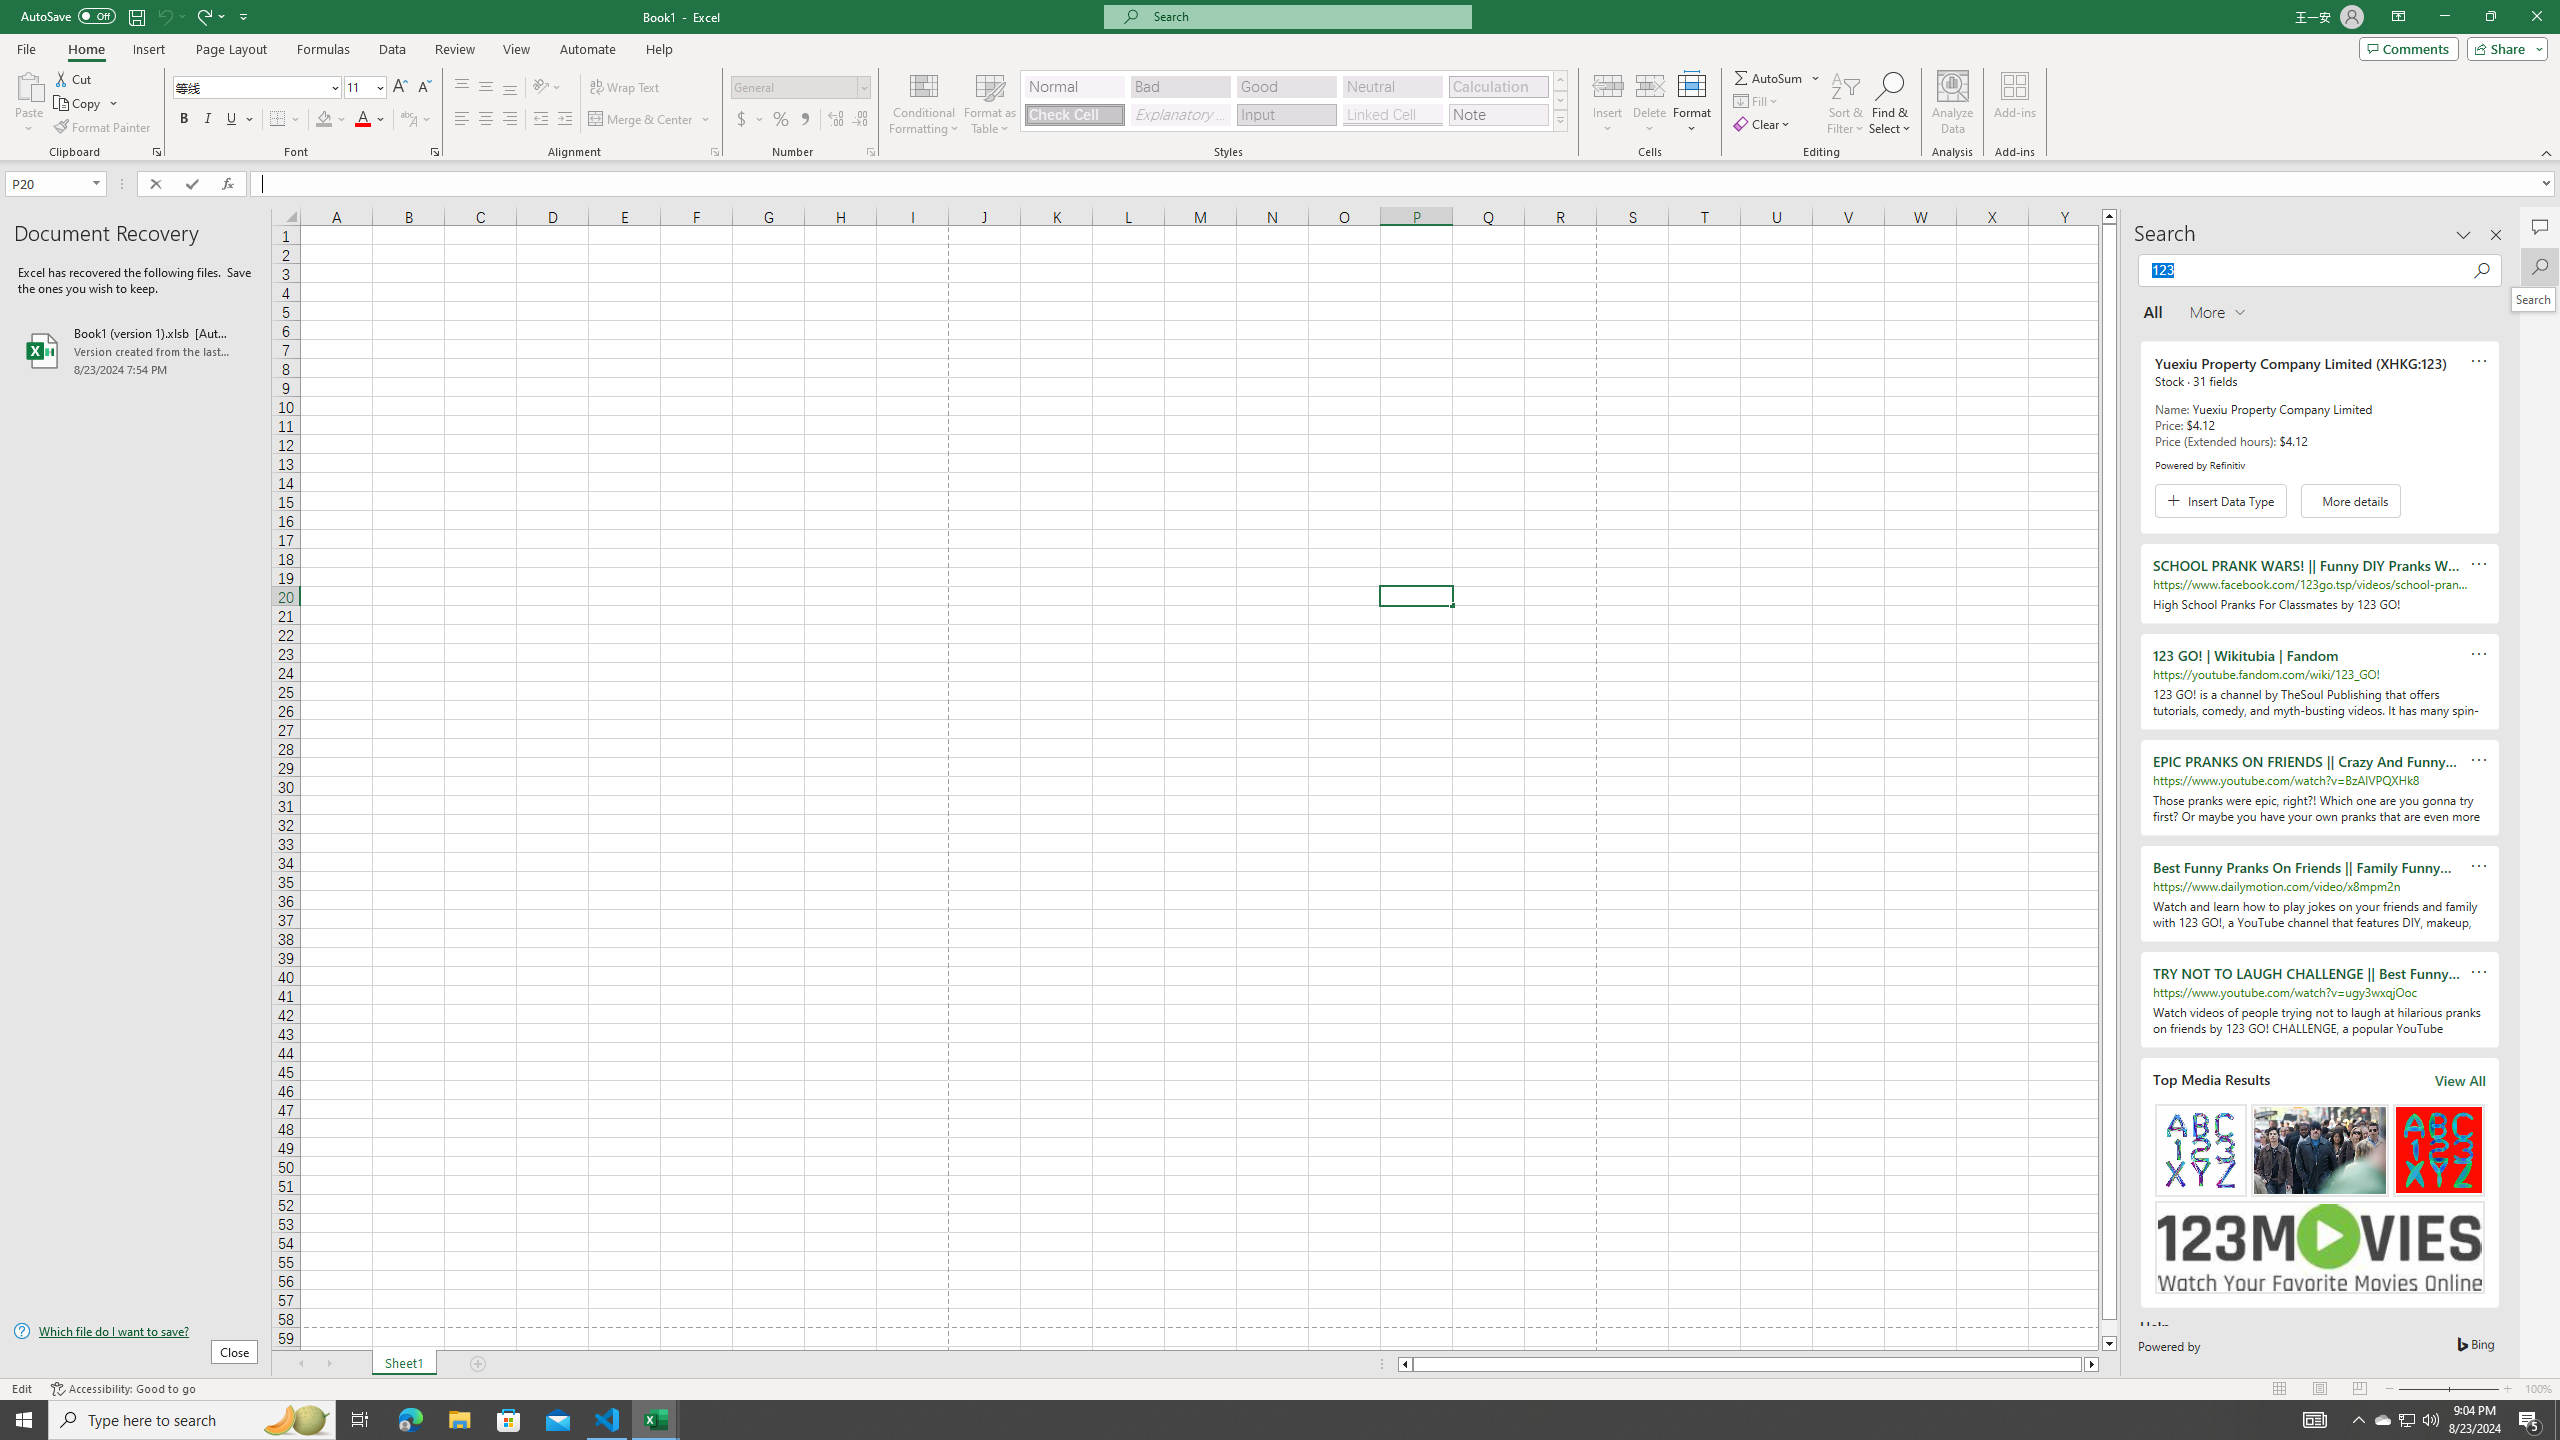 This screenshot has height=1440, width=2560. I want to click on Accounting Number Format, so click(742, 120).